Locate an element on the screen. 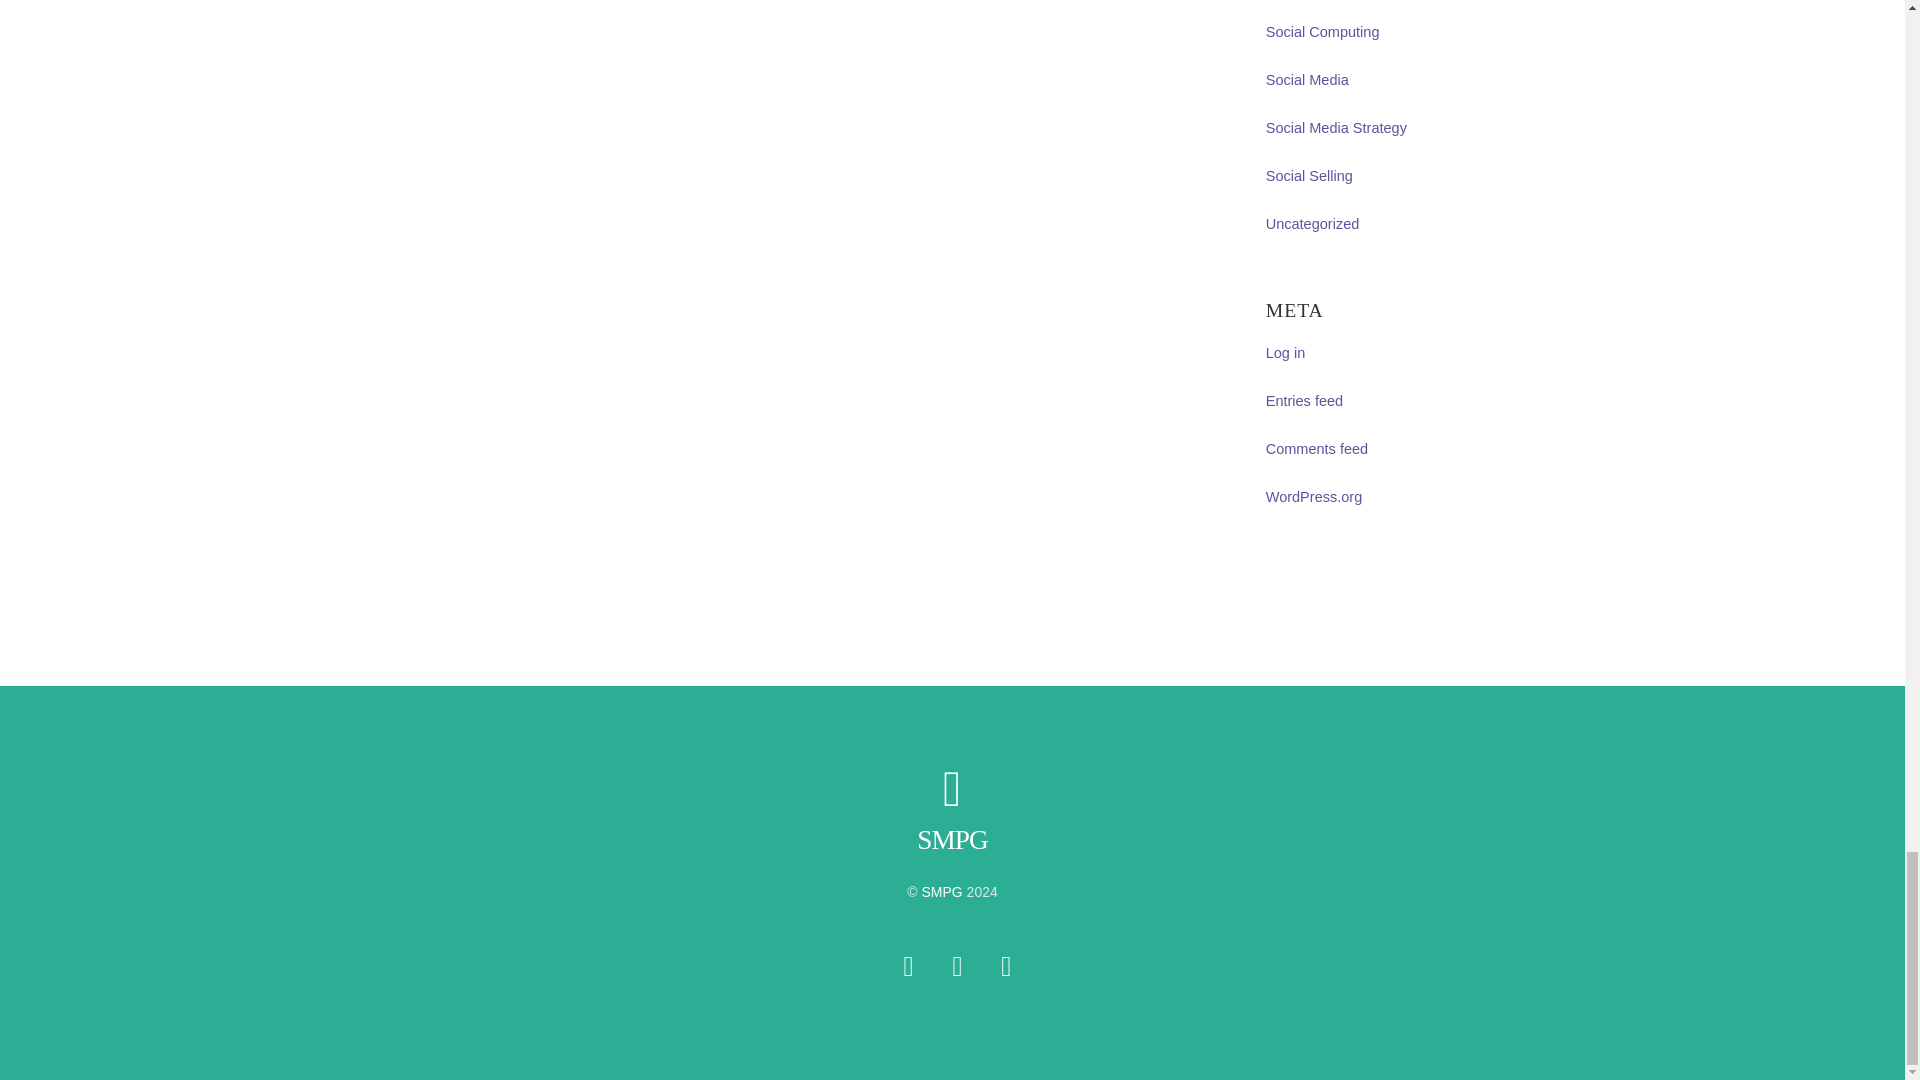 The width and height of the screenshot is (1920, 1080). Facebook is located at coordinates (958, 966).